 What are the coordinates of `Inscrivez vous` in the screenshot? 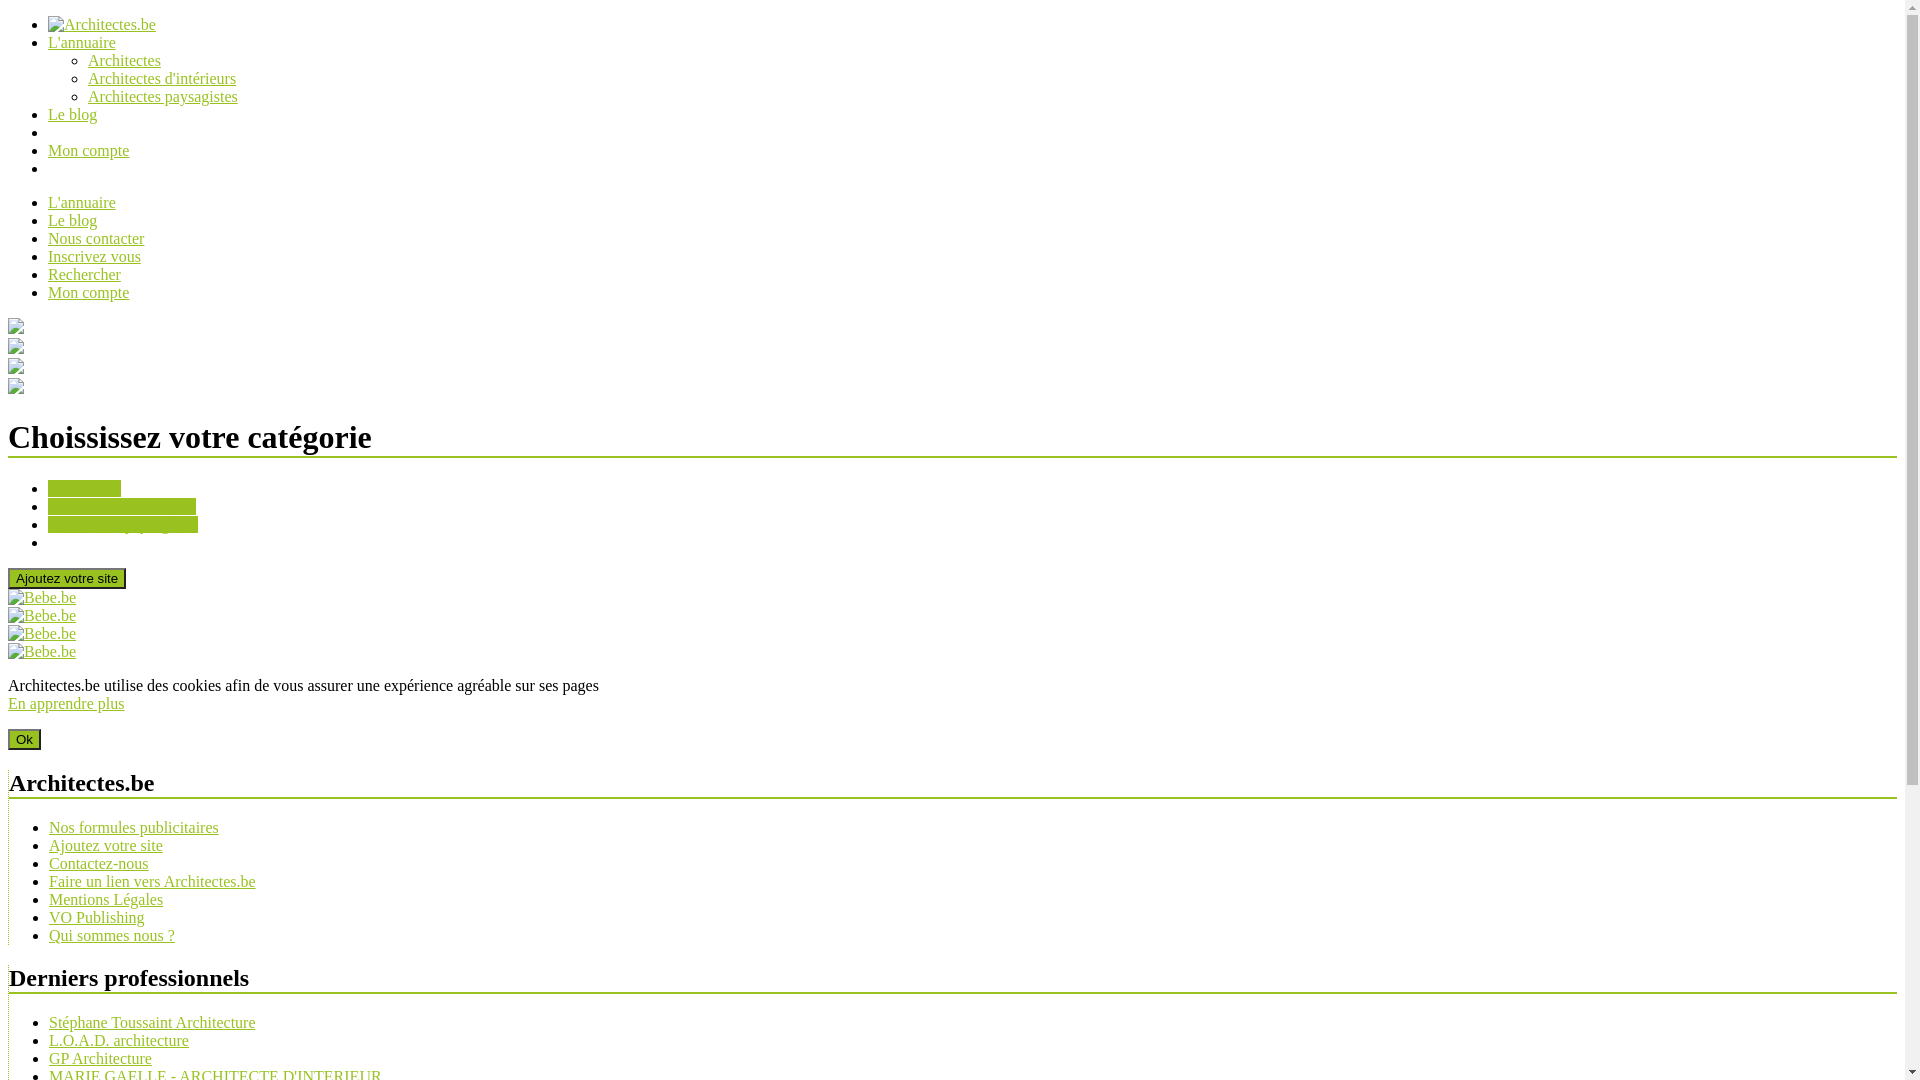 It's located at (94, 256).